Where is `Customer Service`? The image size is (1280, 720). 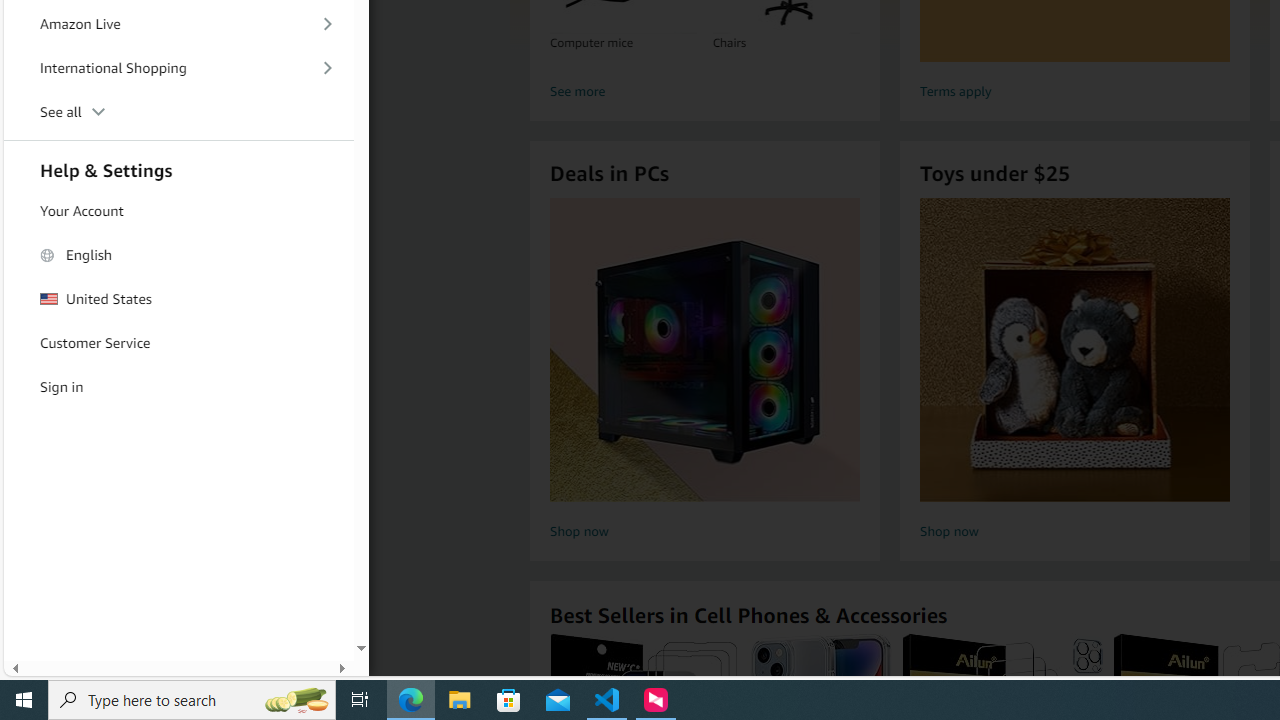
Customer Service is located at coordinates (178, 342).